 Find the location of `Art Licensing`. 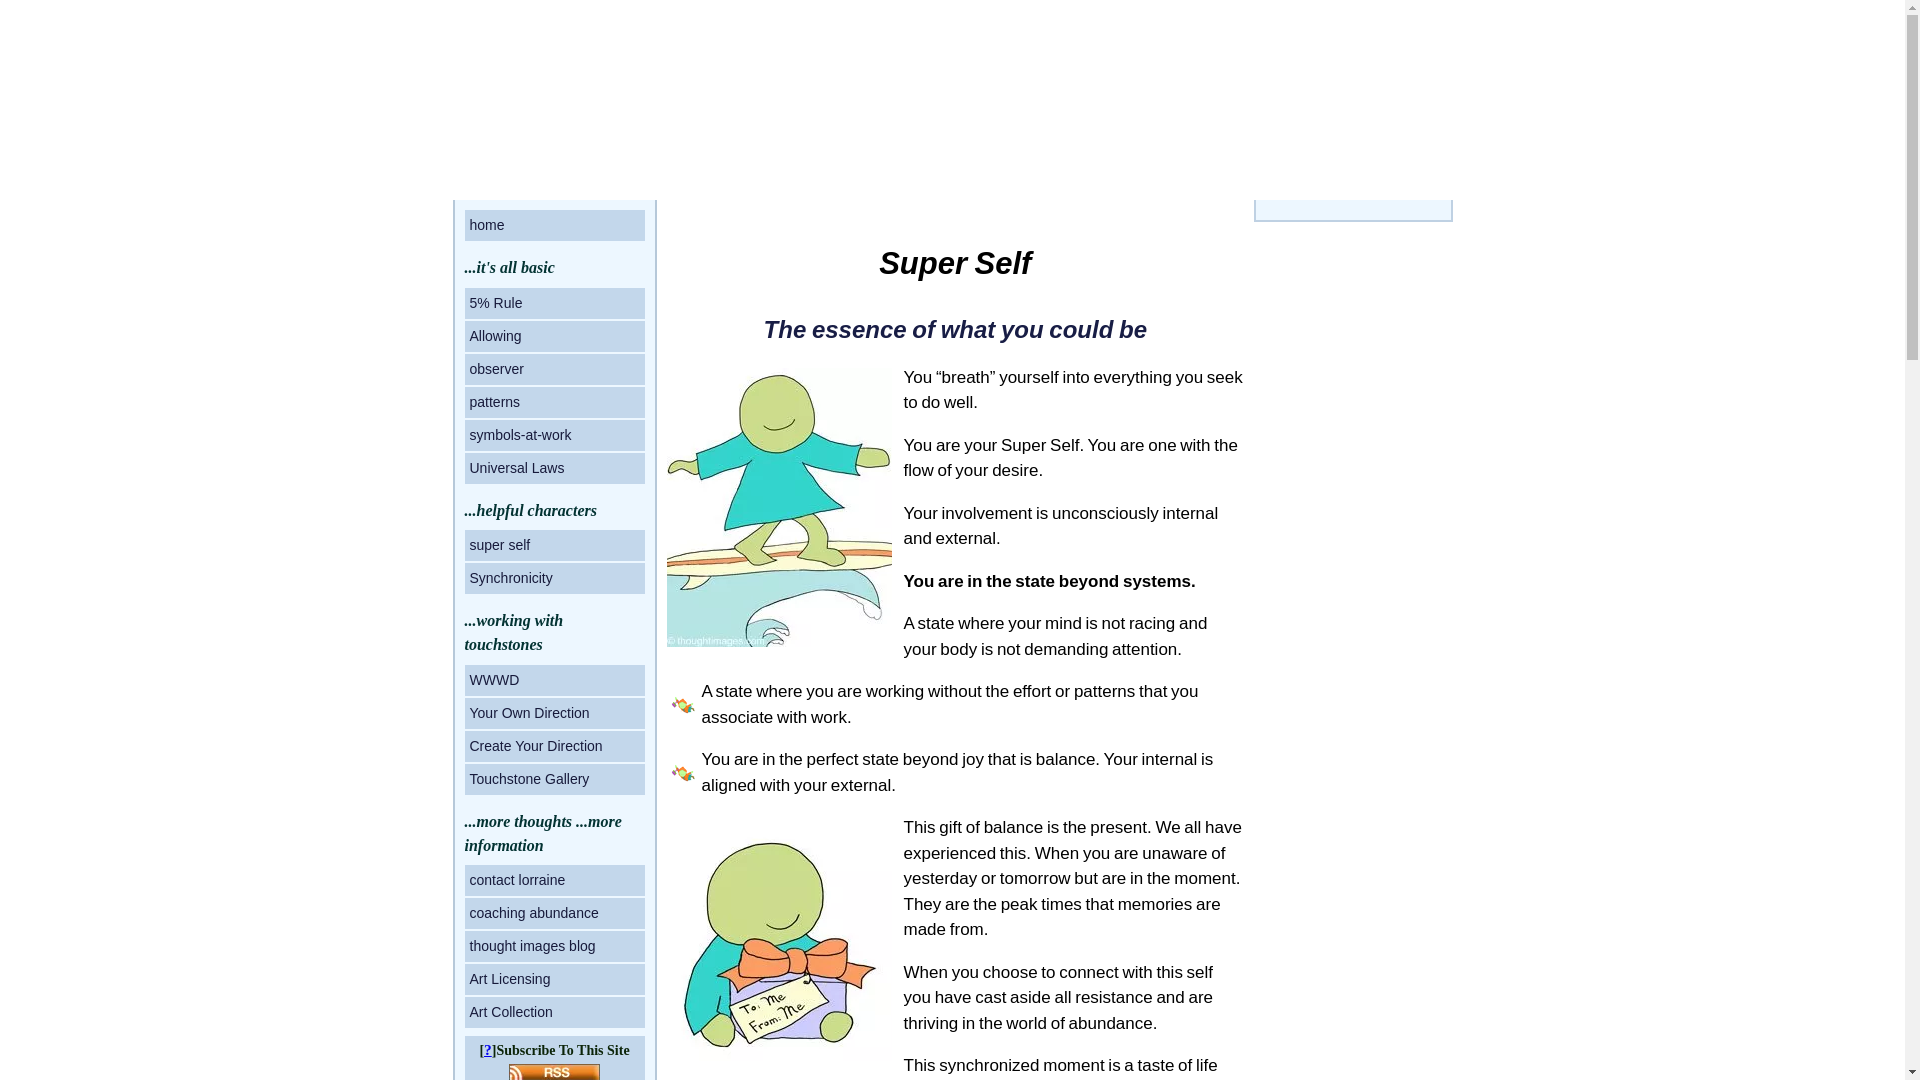

Art Licensing is located at coordinates (554, 979).